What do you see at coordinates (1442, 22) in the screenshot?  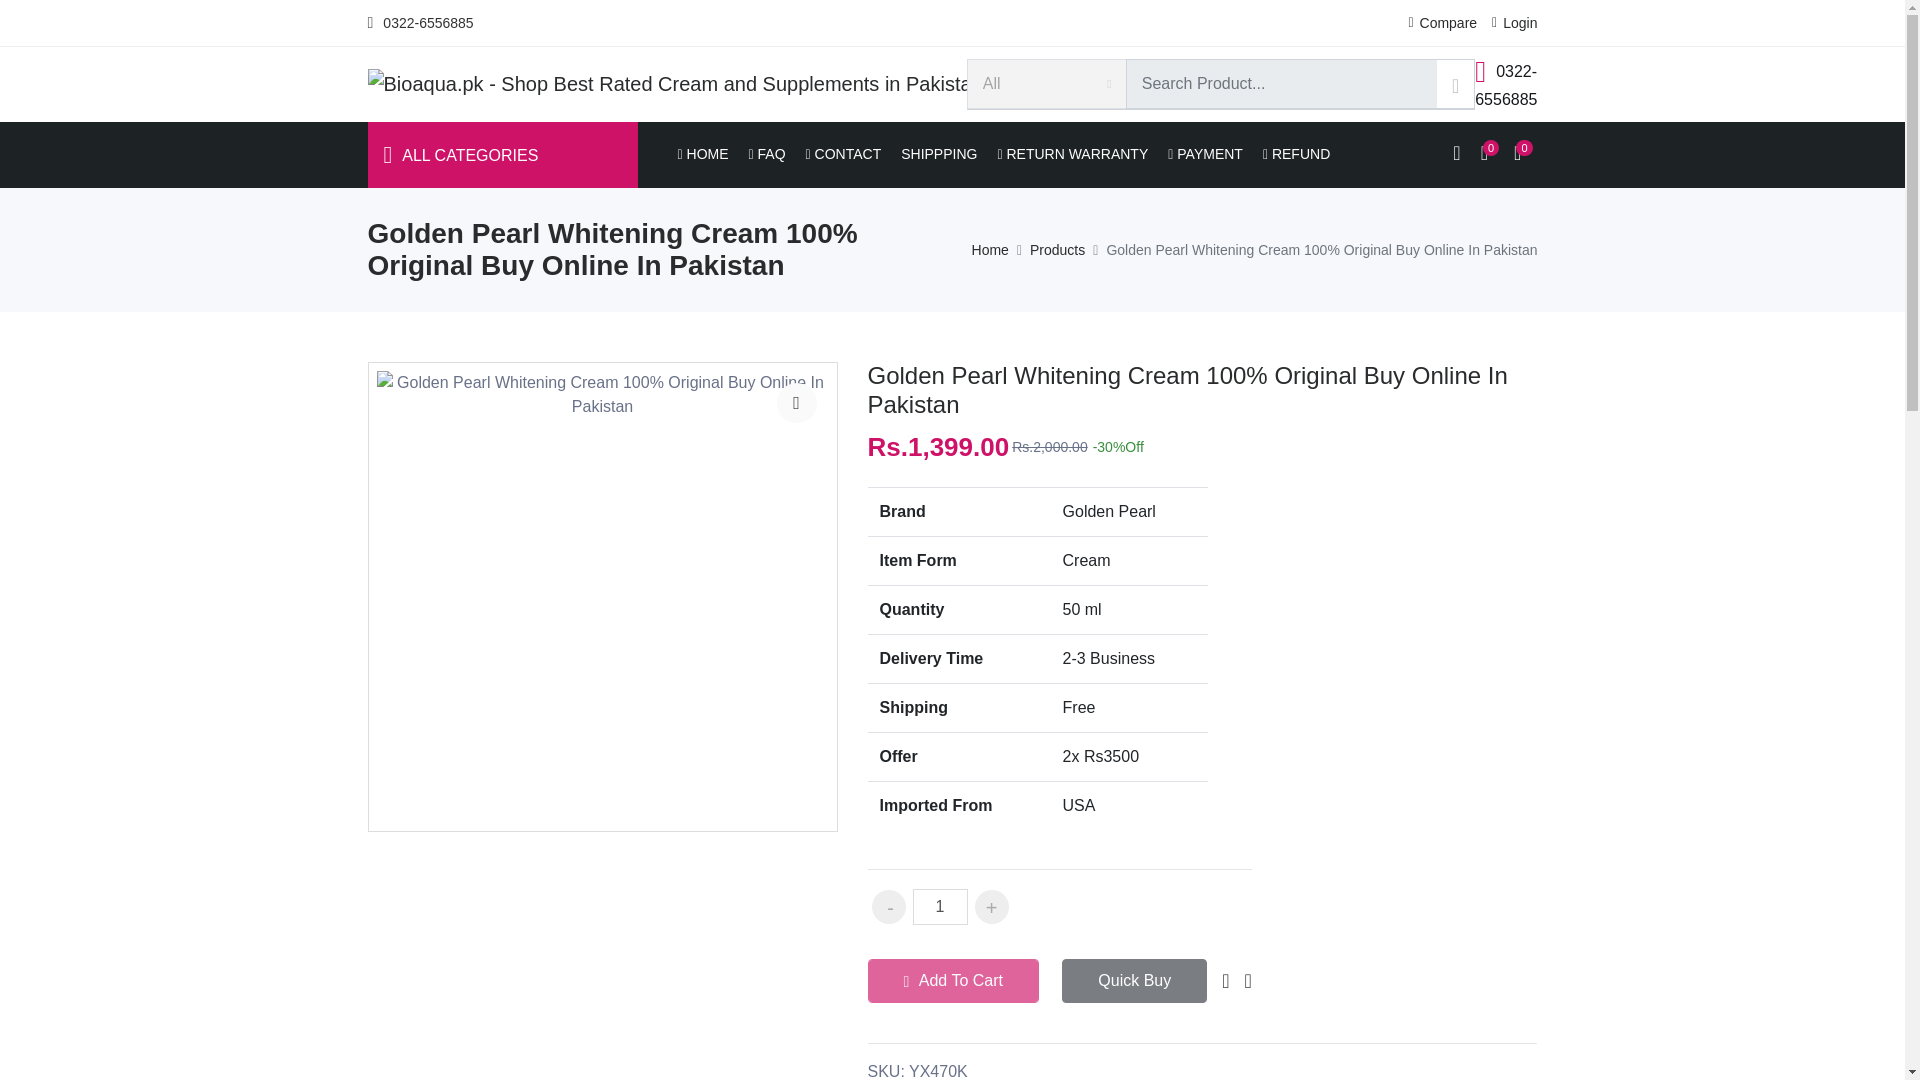 I see `Compare` at bounding box center [1442, 22].